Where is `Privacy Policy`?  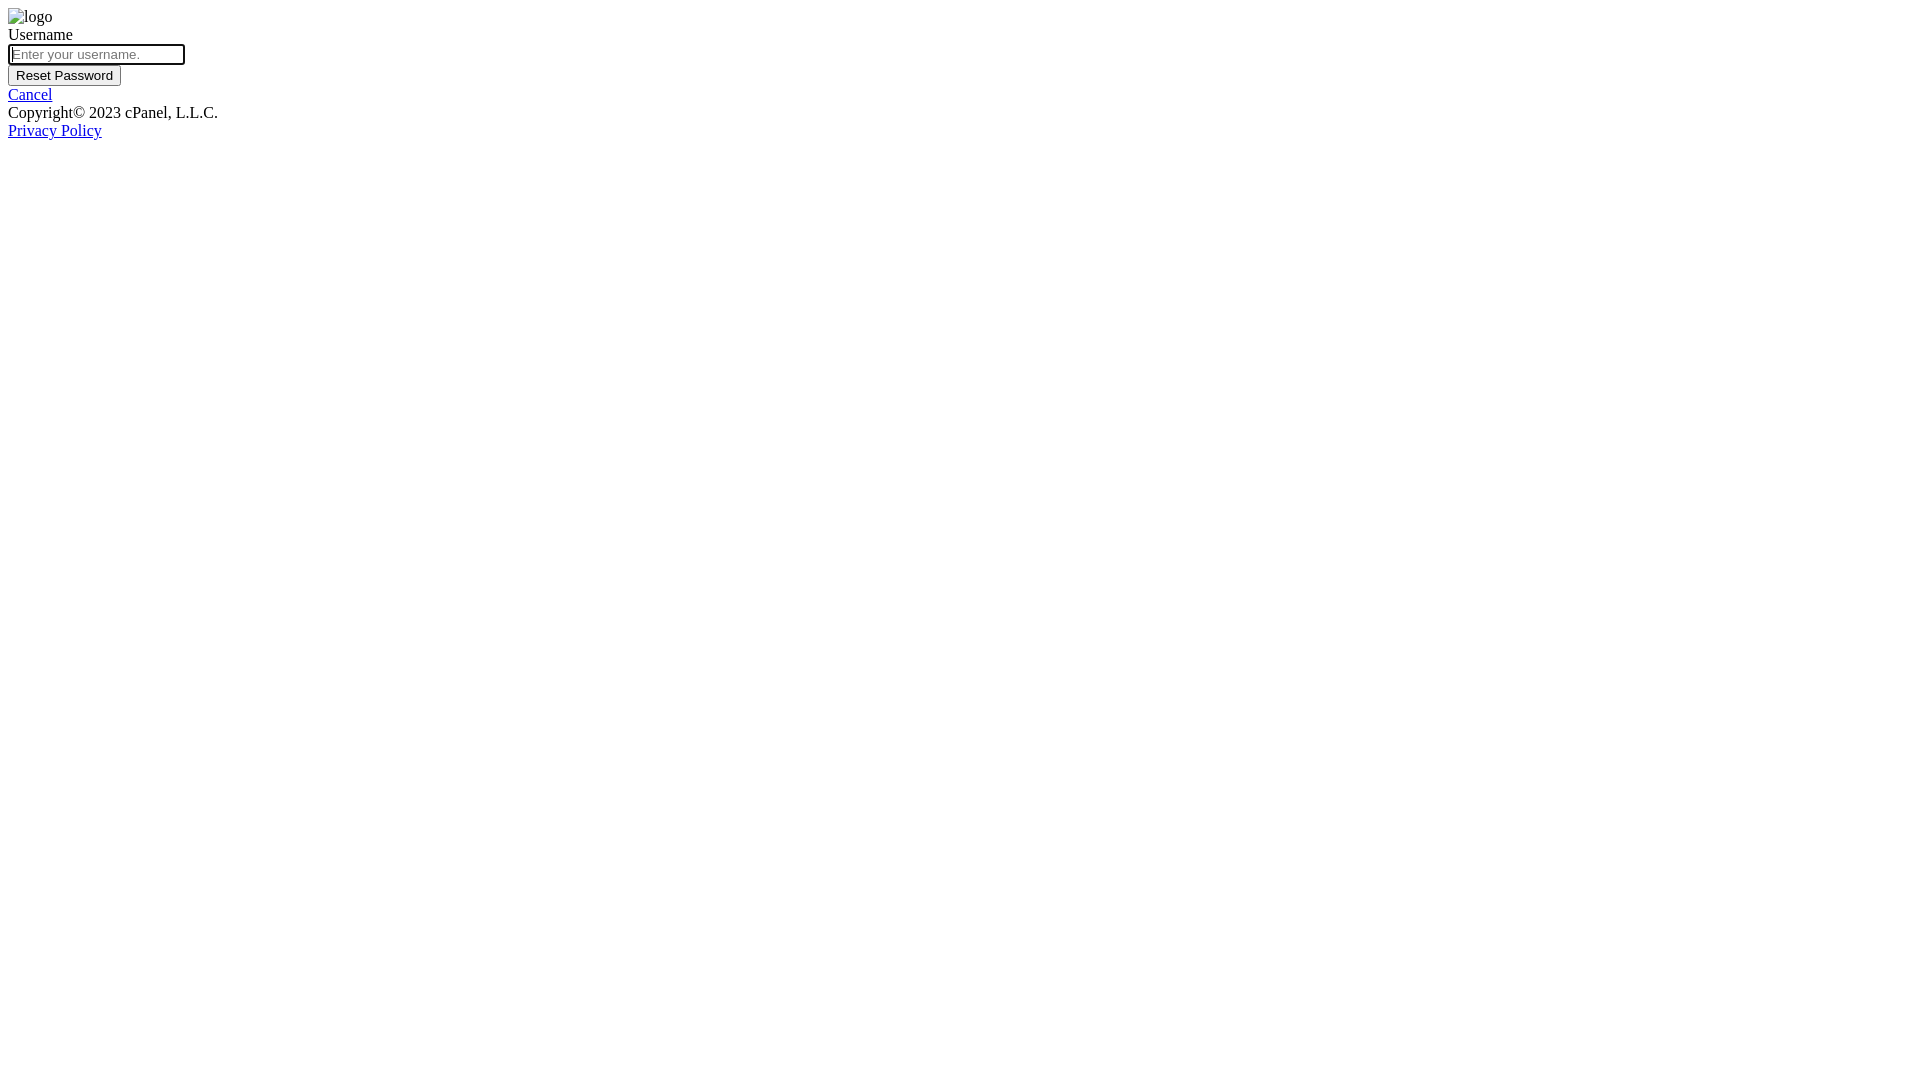 Privacy Policy is located at coordinates (55, 130).